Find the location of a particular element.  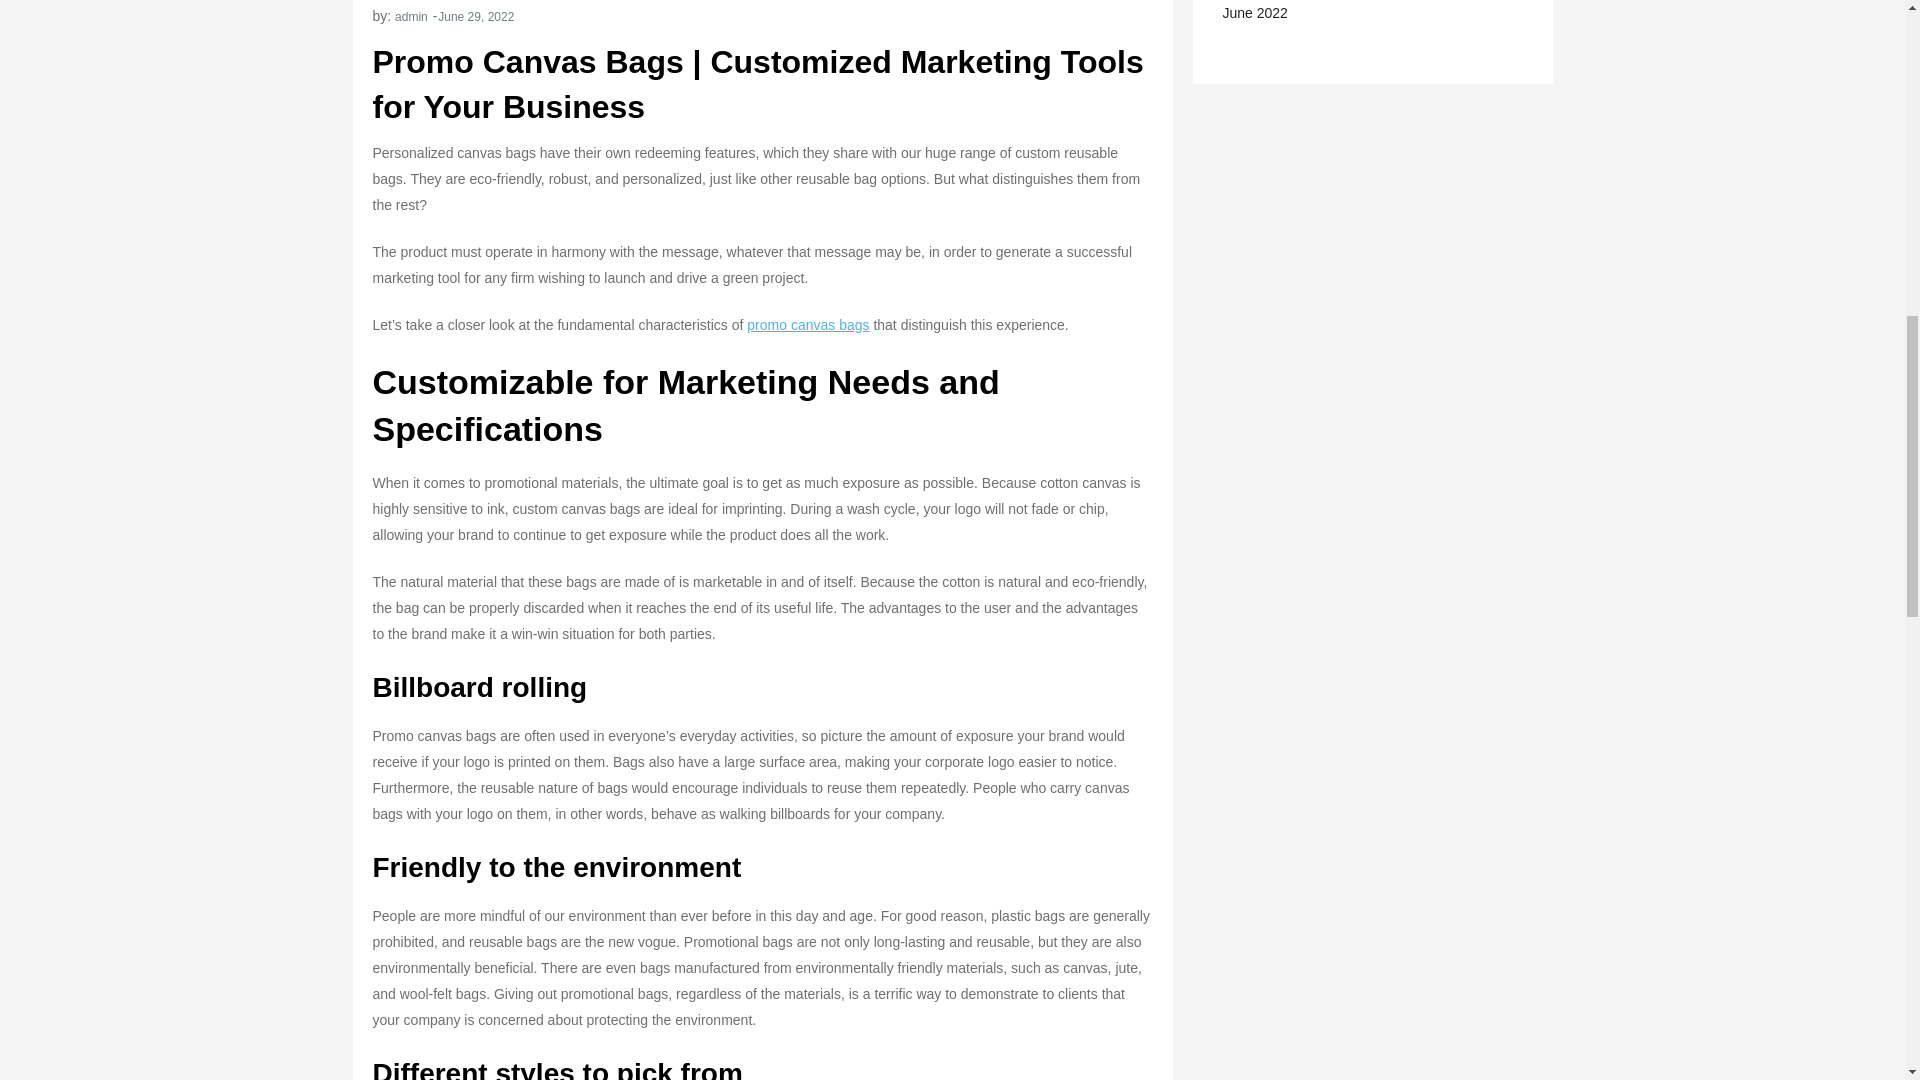

June 2022 is located at coordinates (1254, 12).